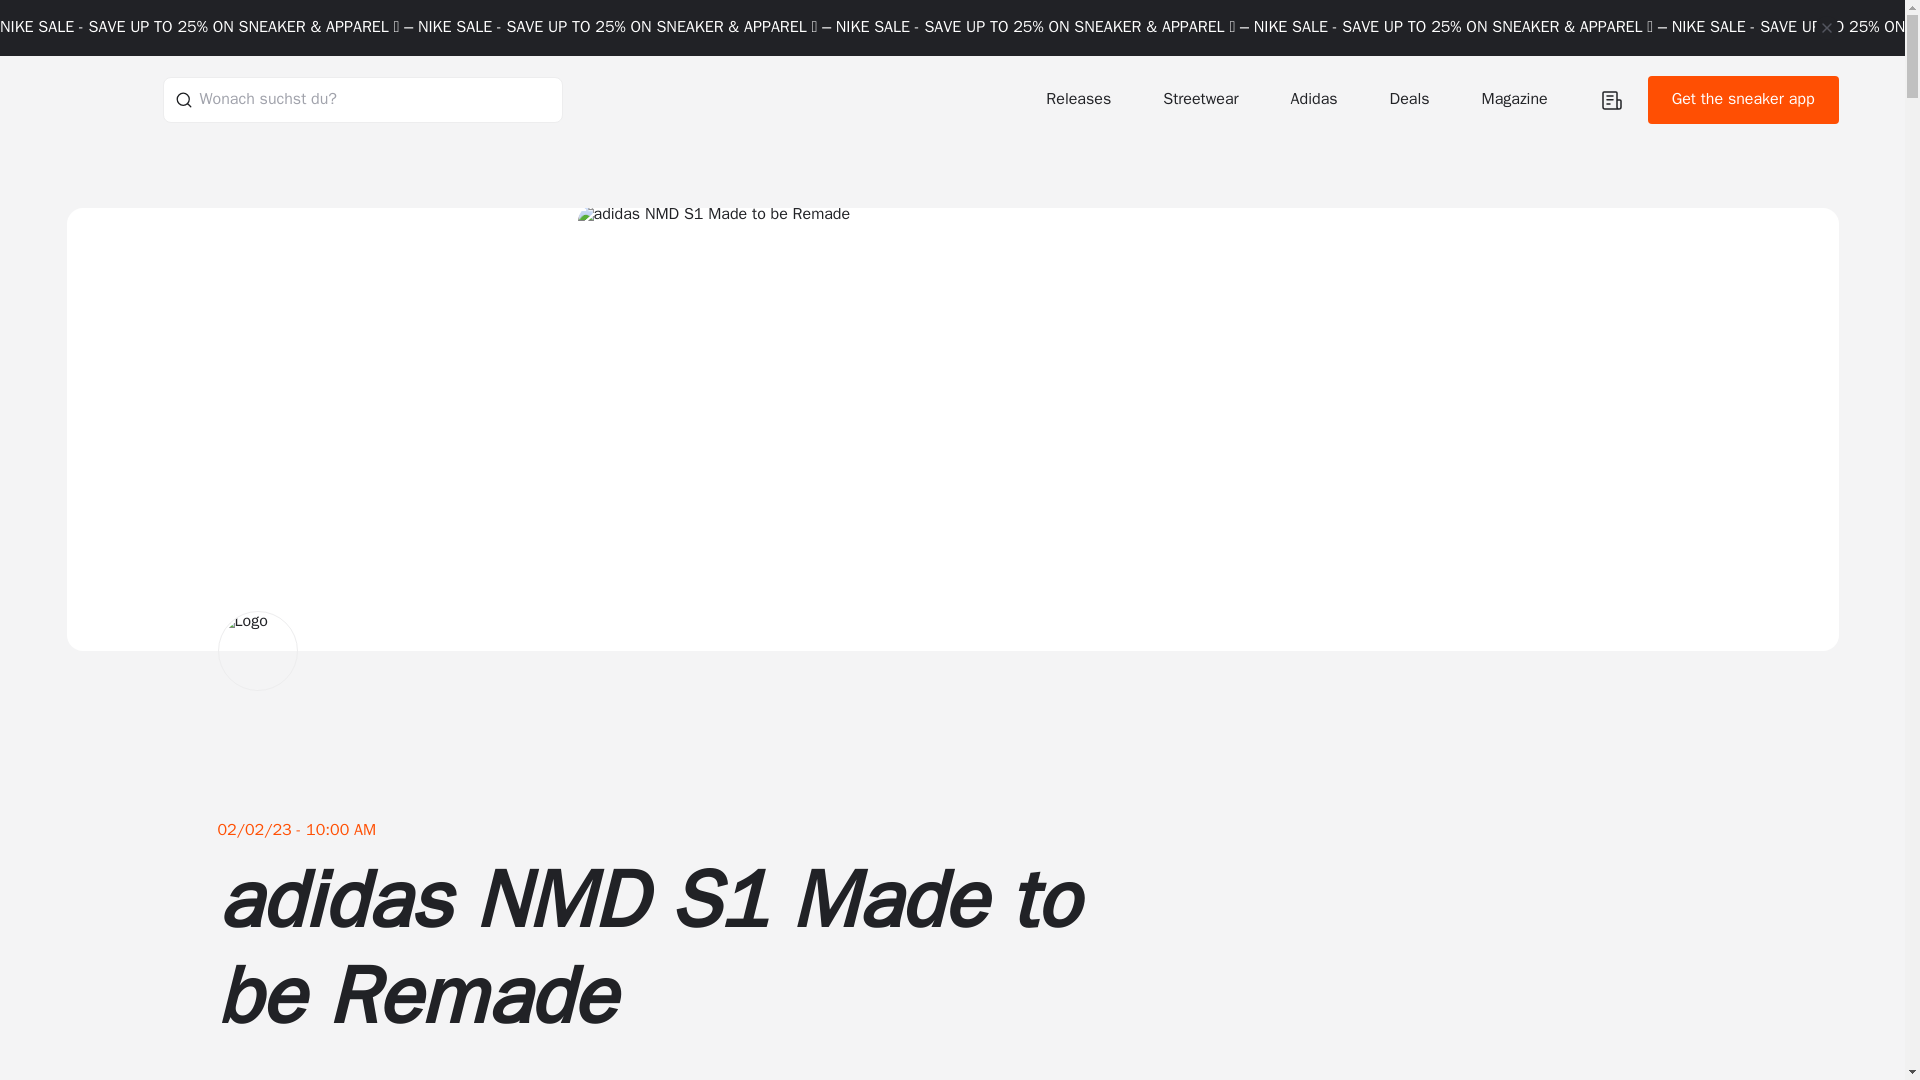 The width and height of the screenshot is (1920, 1080). What do you see at coordinates (1316, 99) in the screenshot?
I see `Adidas` at bounding box center [1316, 99].